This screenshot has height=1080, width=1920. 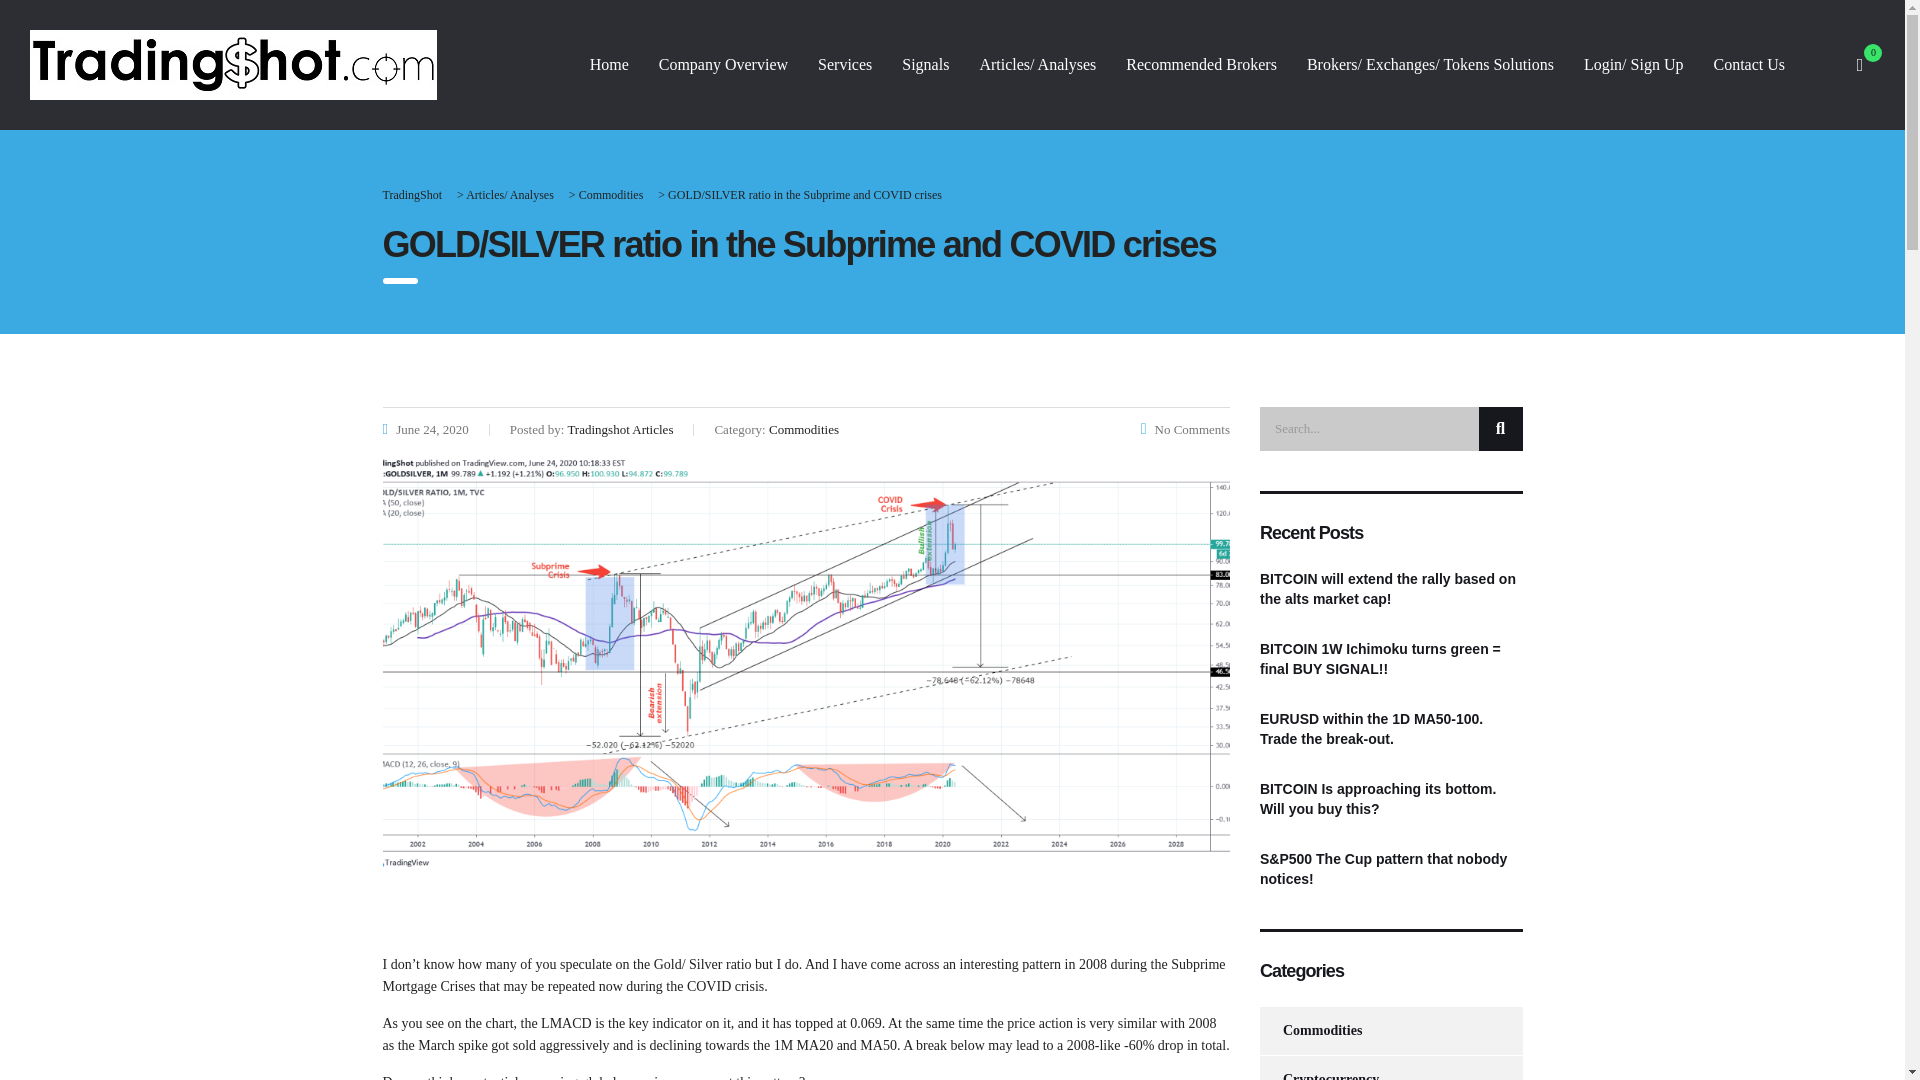 What do you see at coordinates (1318, 1068) in the screenshot?
I see `Cryptocurrency` at bounding box center [1318, 1068].